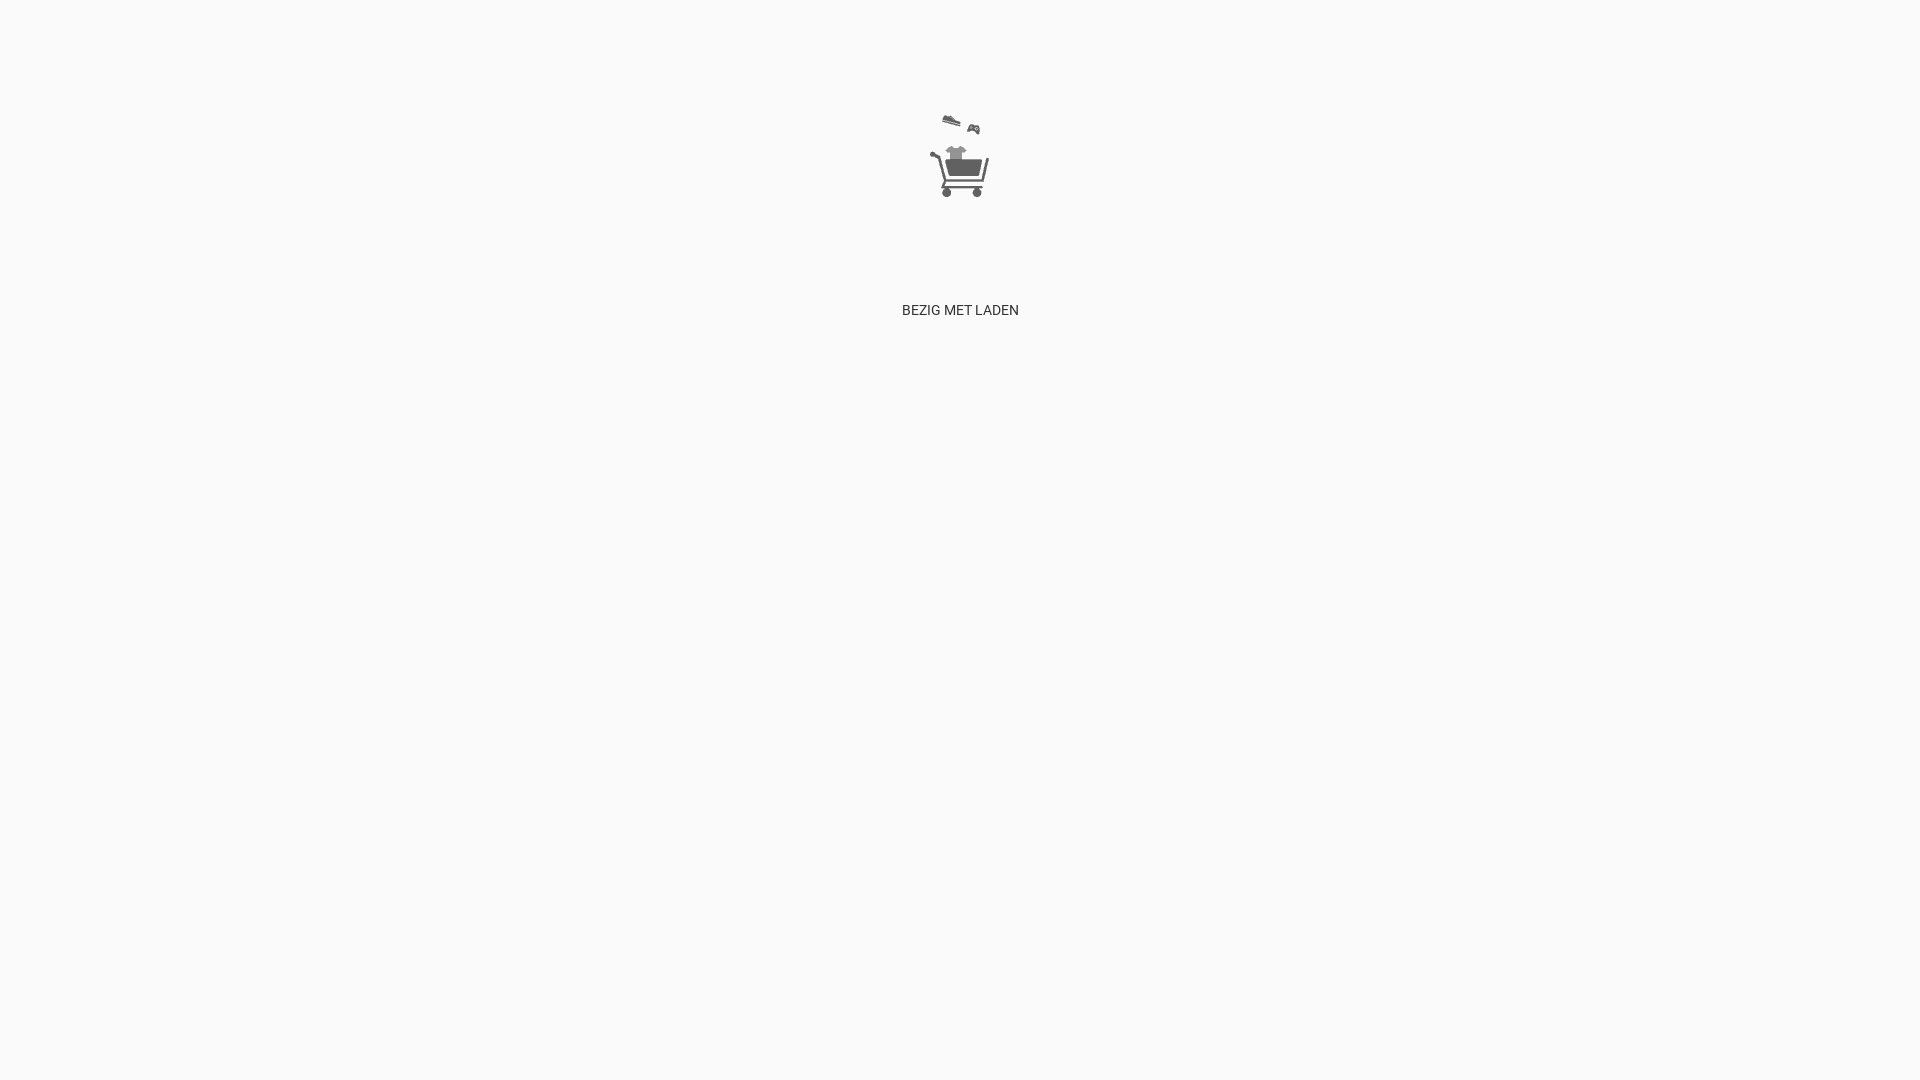  What do you see at coordinates (173, 504) in the screenshot?
I see `Disclaimer` at bounding box center [173, 504].